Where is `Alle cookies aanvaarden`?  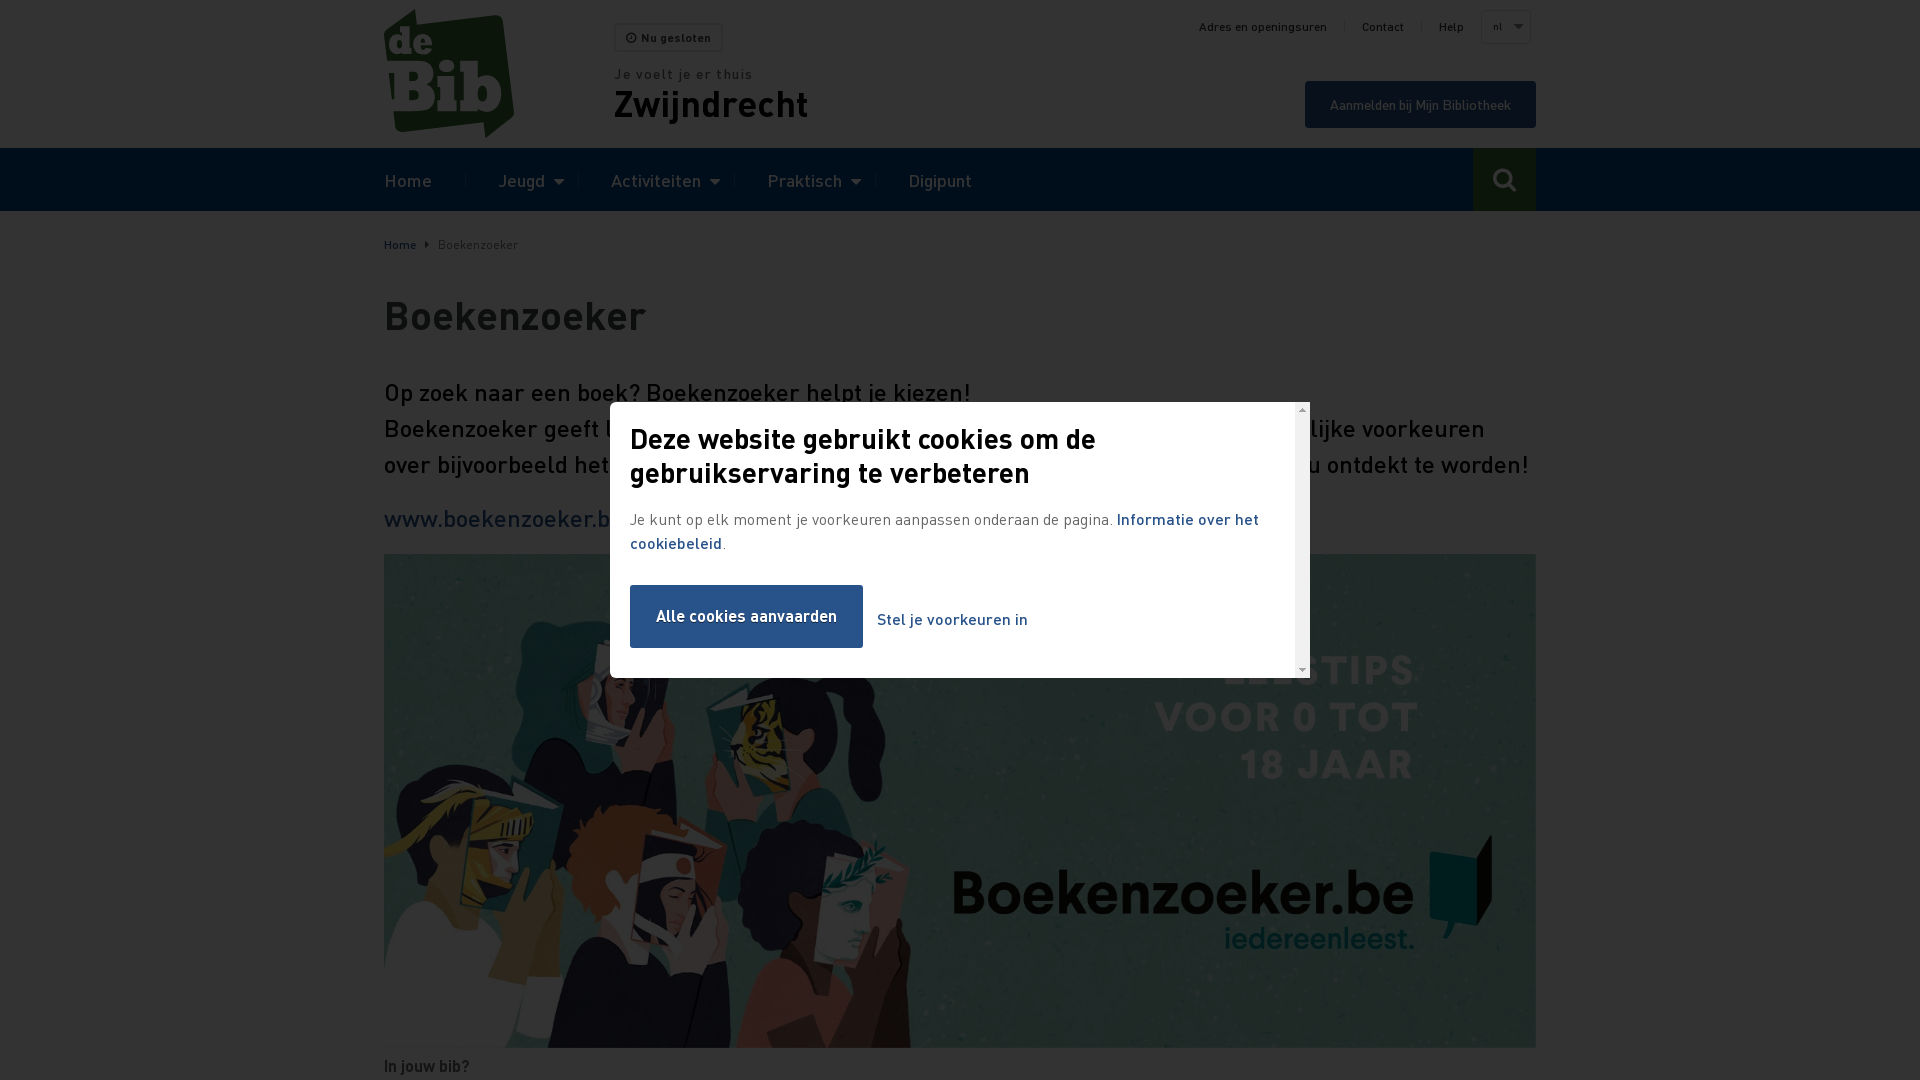
Alle cookies aanvaarden is located at coordinates (746, 616).